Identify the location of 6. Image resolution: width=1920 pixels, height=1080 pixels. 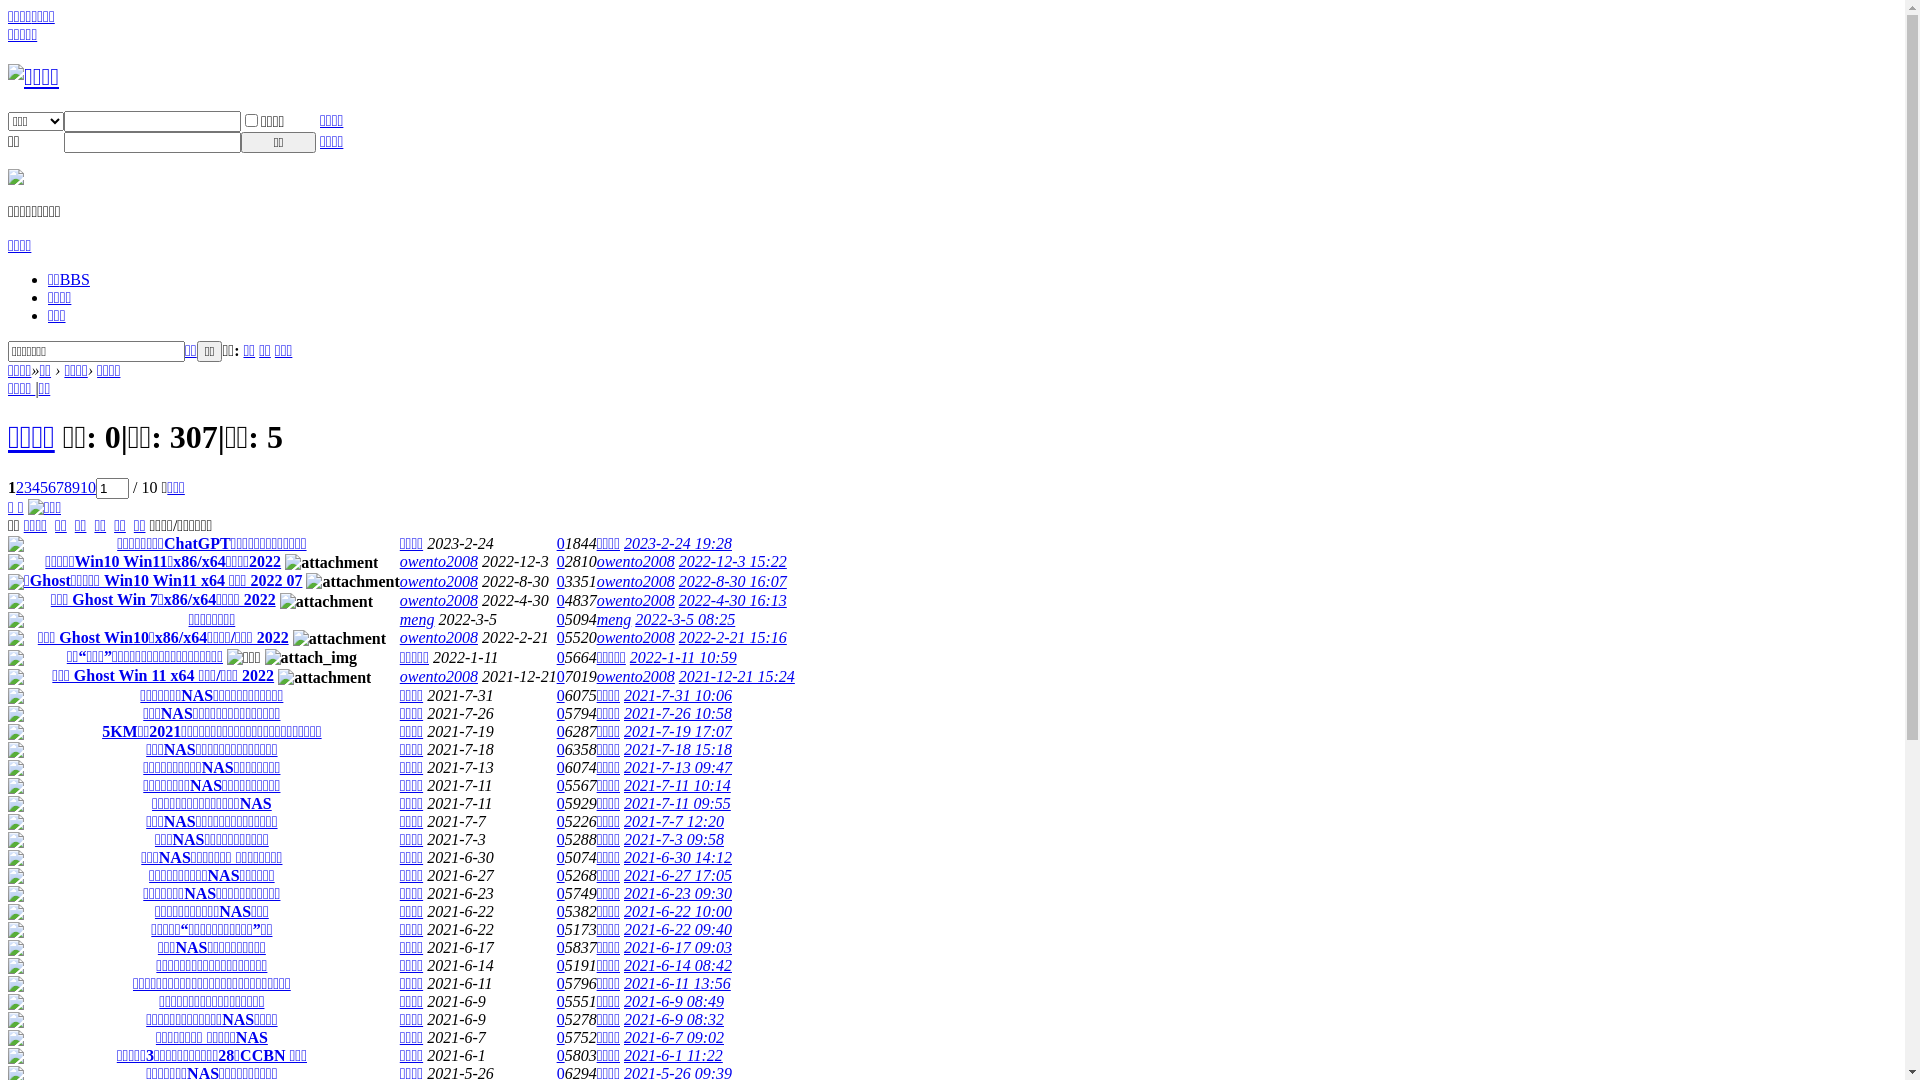
(52, 488).